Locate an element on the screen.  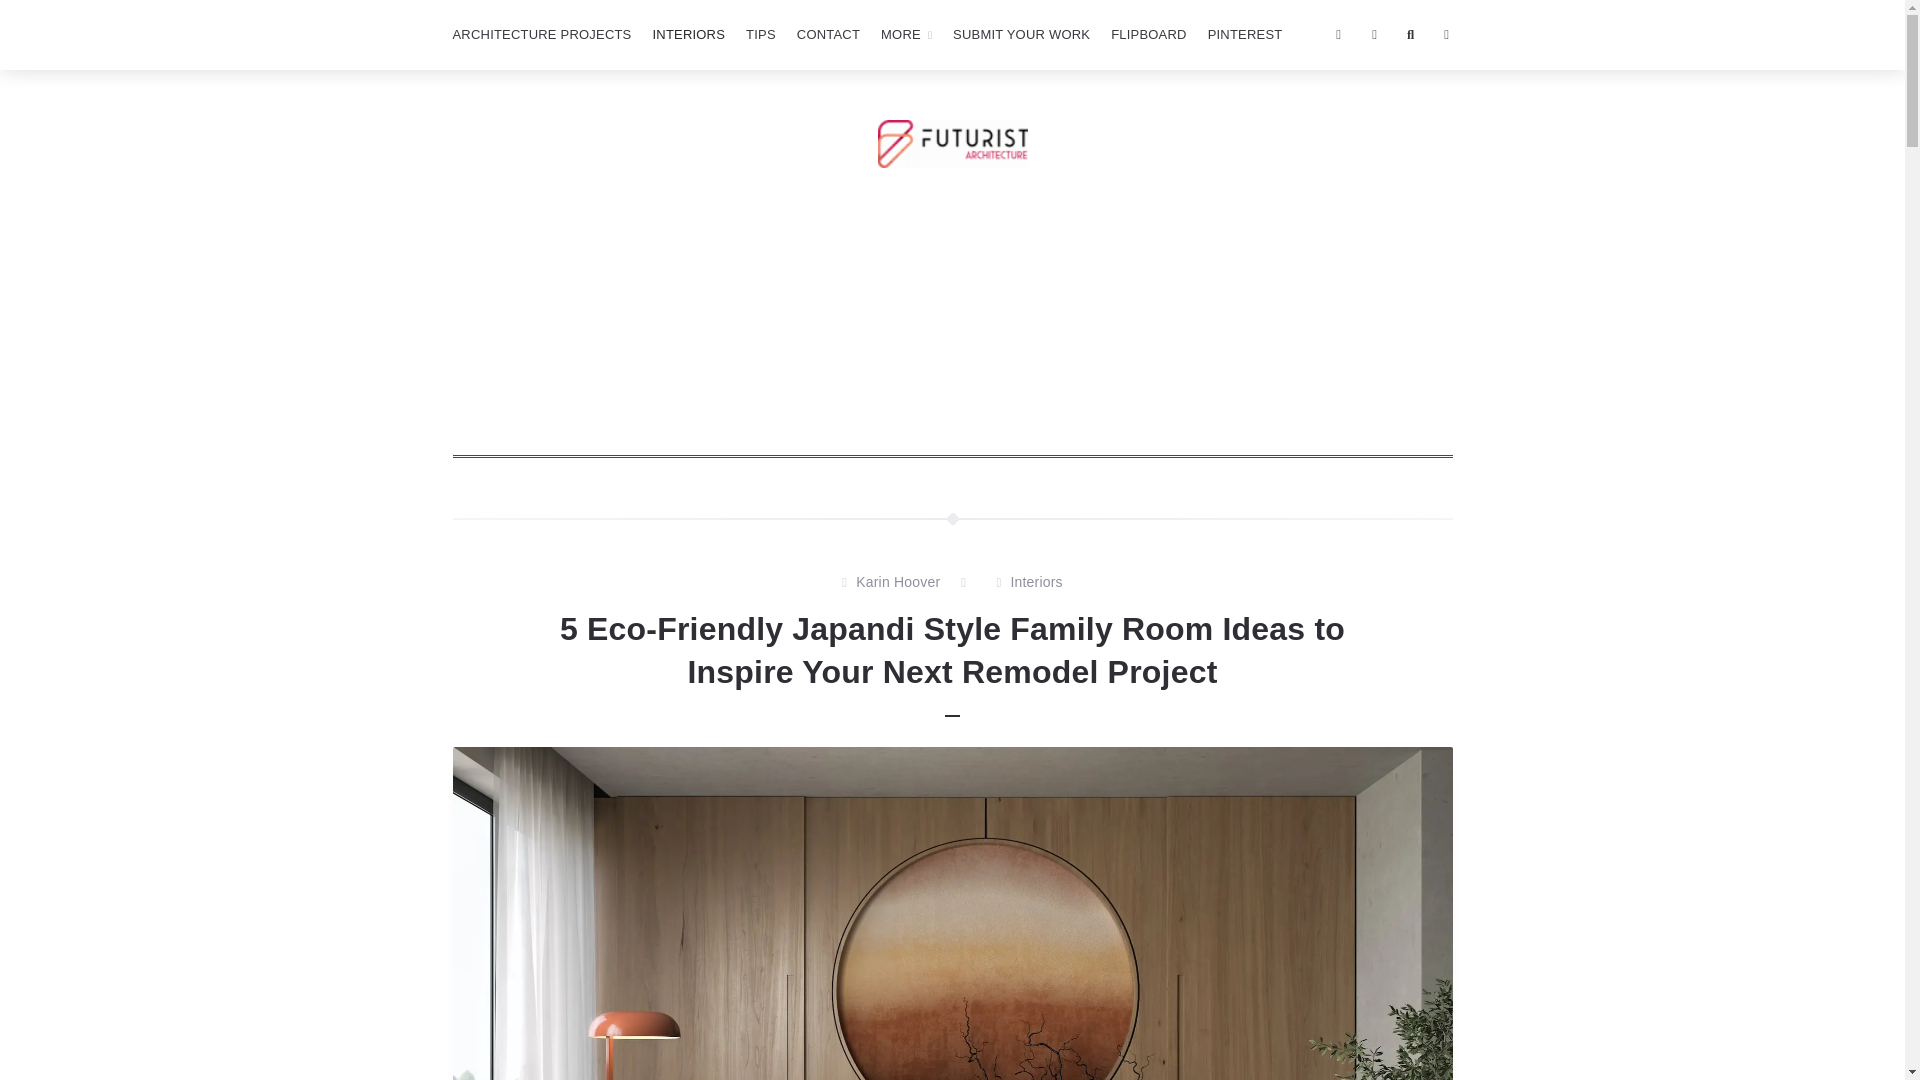
Interiors is located at coordinates (1035, 583).